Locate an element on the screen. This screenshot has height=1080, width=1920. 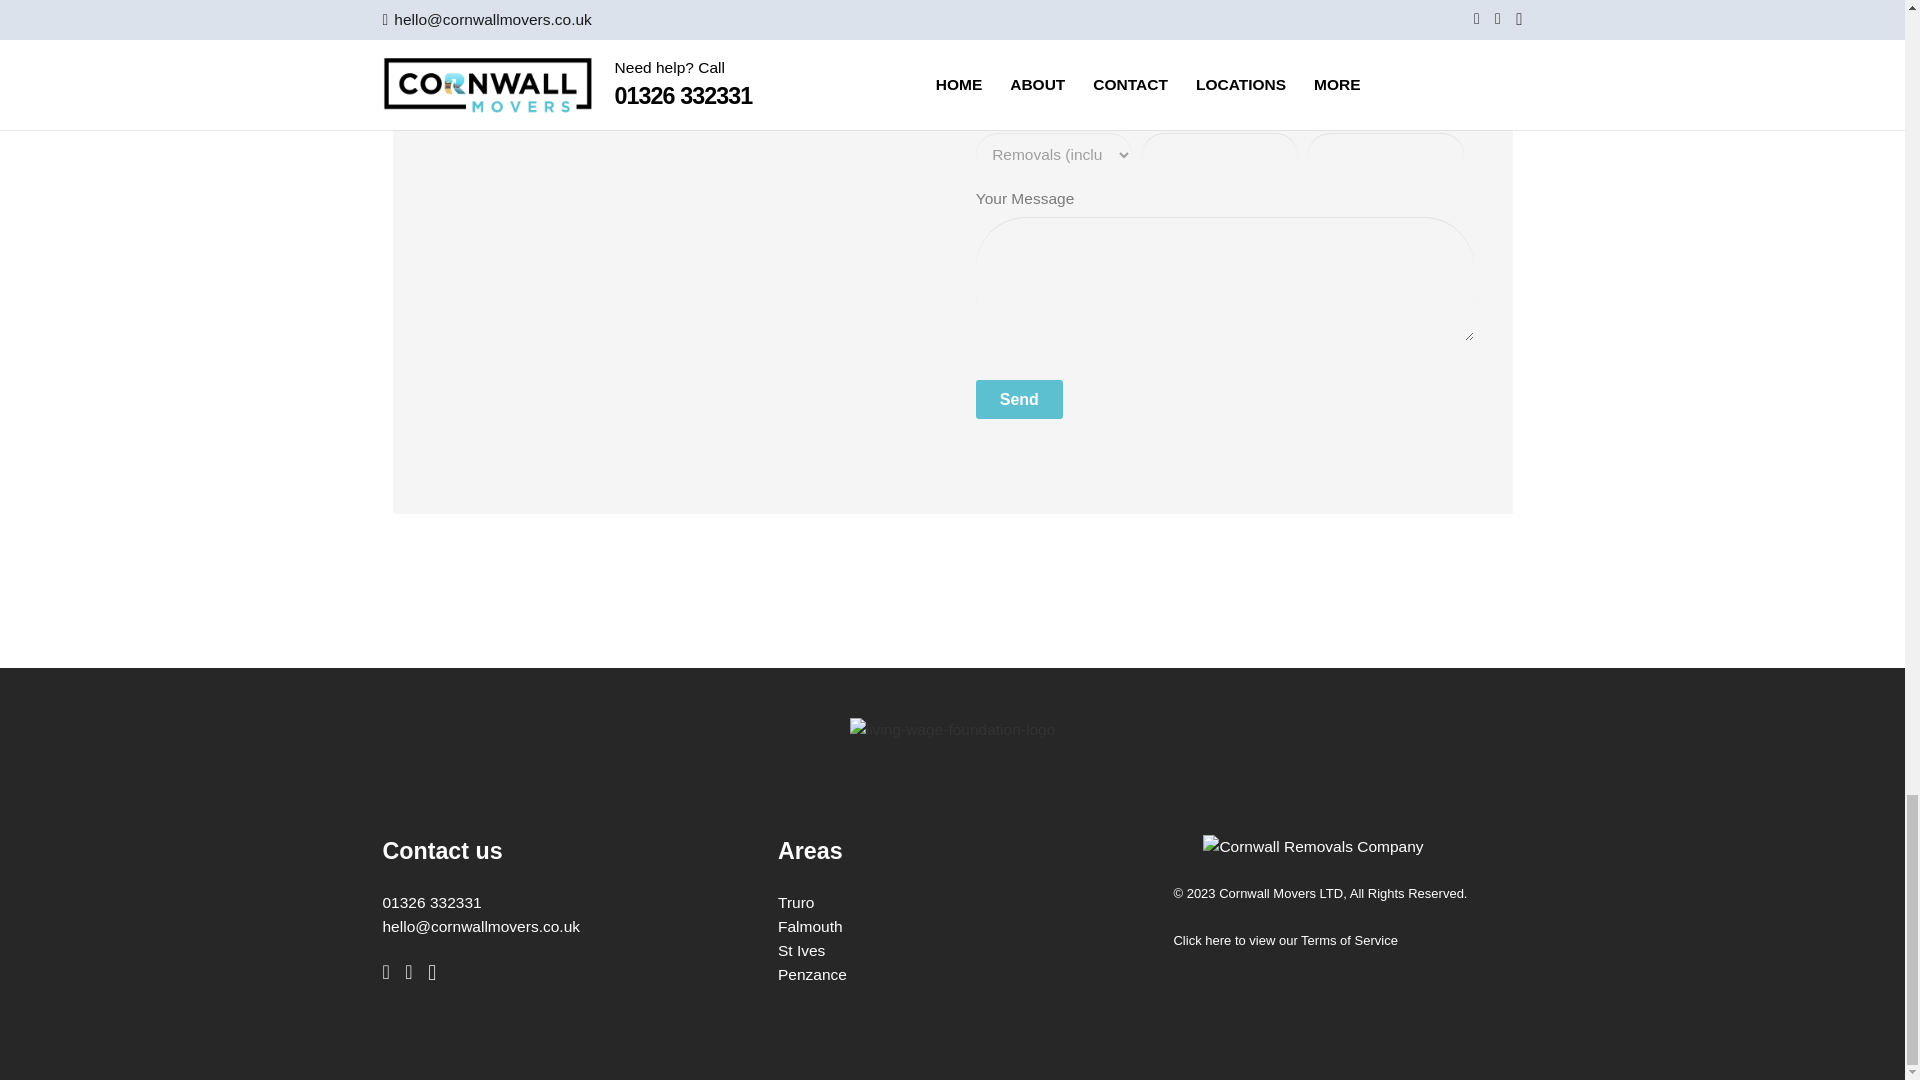
link is located at coordinates (952, 730).